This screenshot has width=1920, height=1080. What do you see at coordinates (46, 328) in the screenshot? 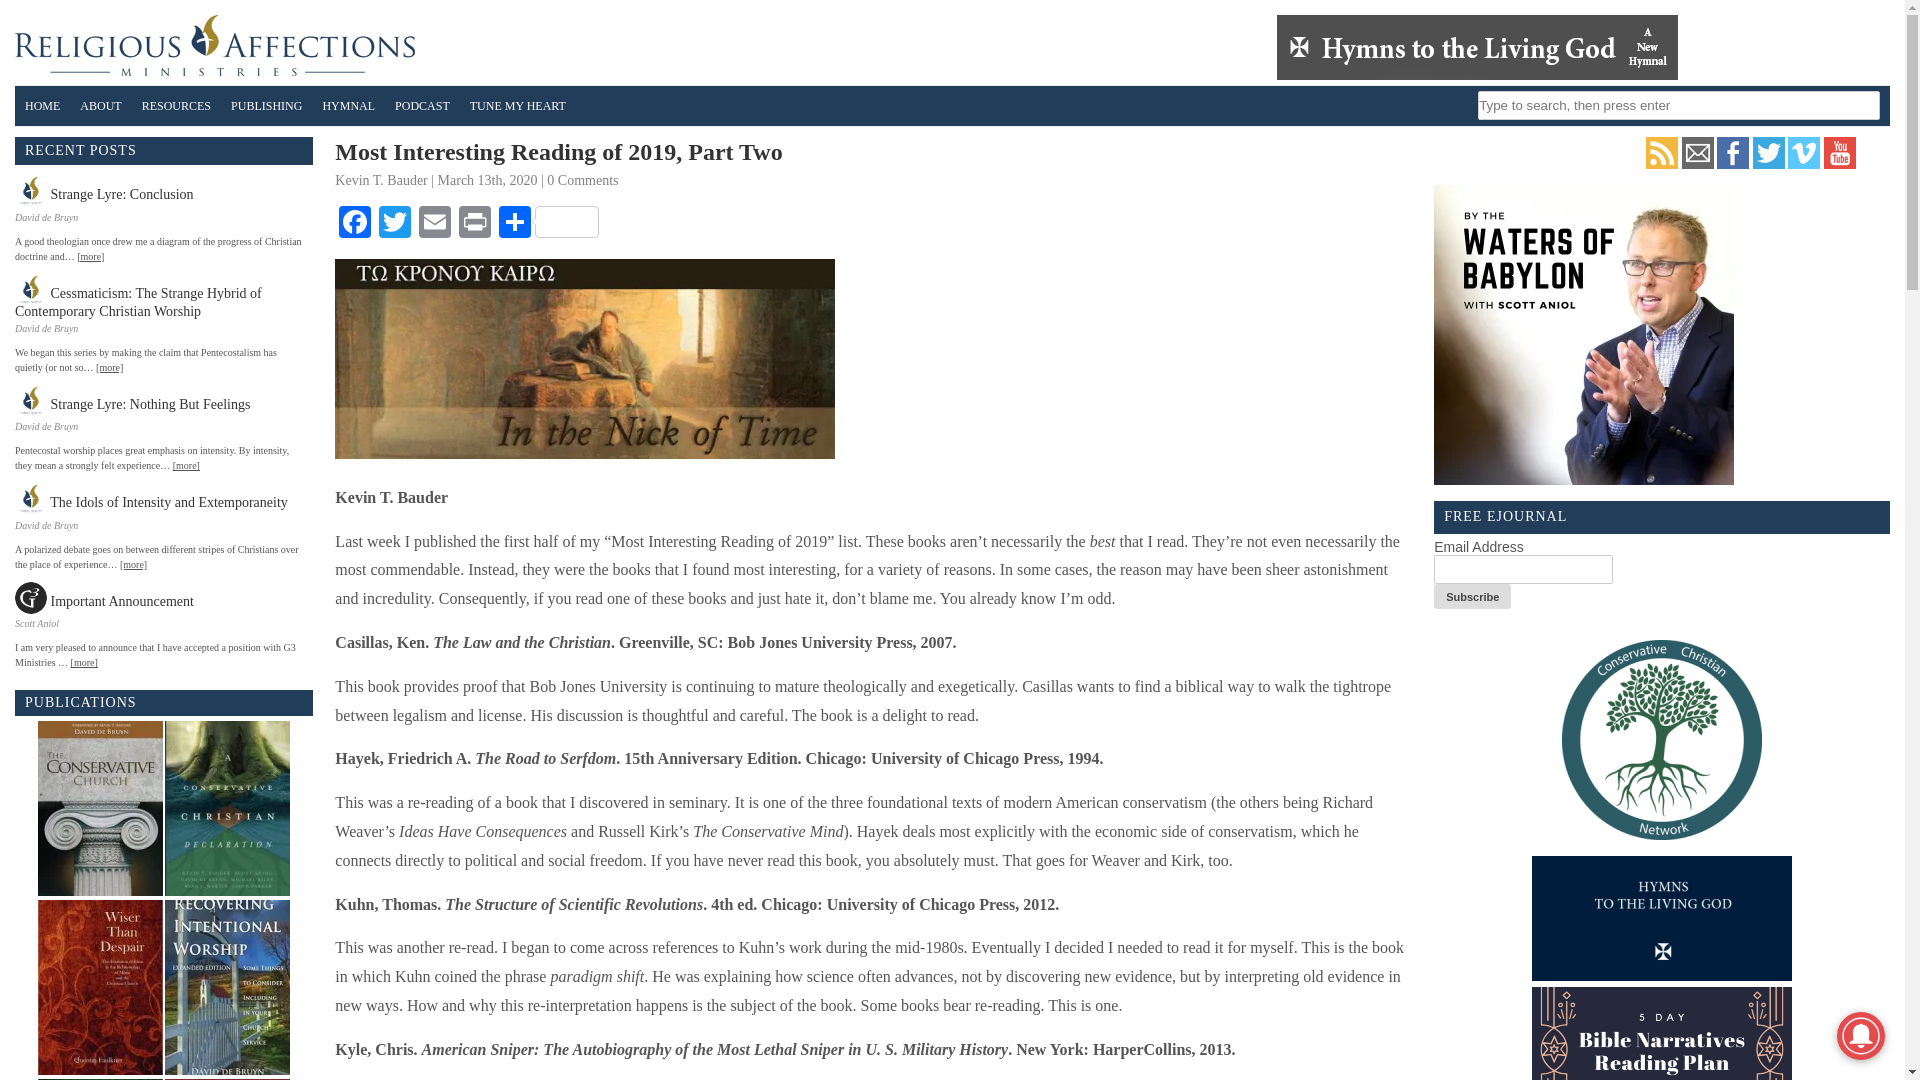
I see `View all posts by David de Bruyn` at bounding box center [46, 328].